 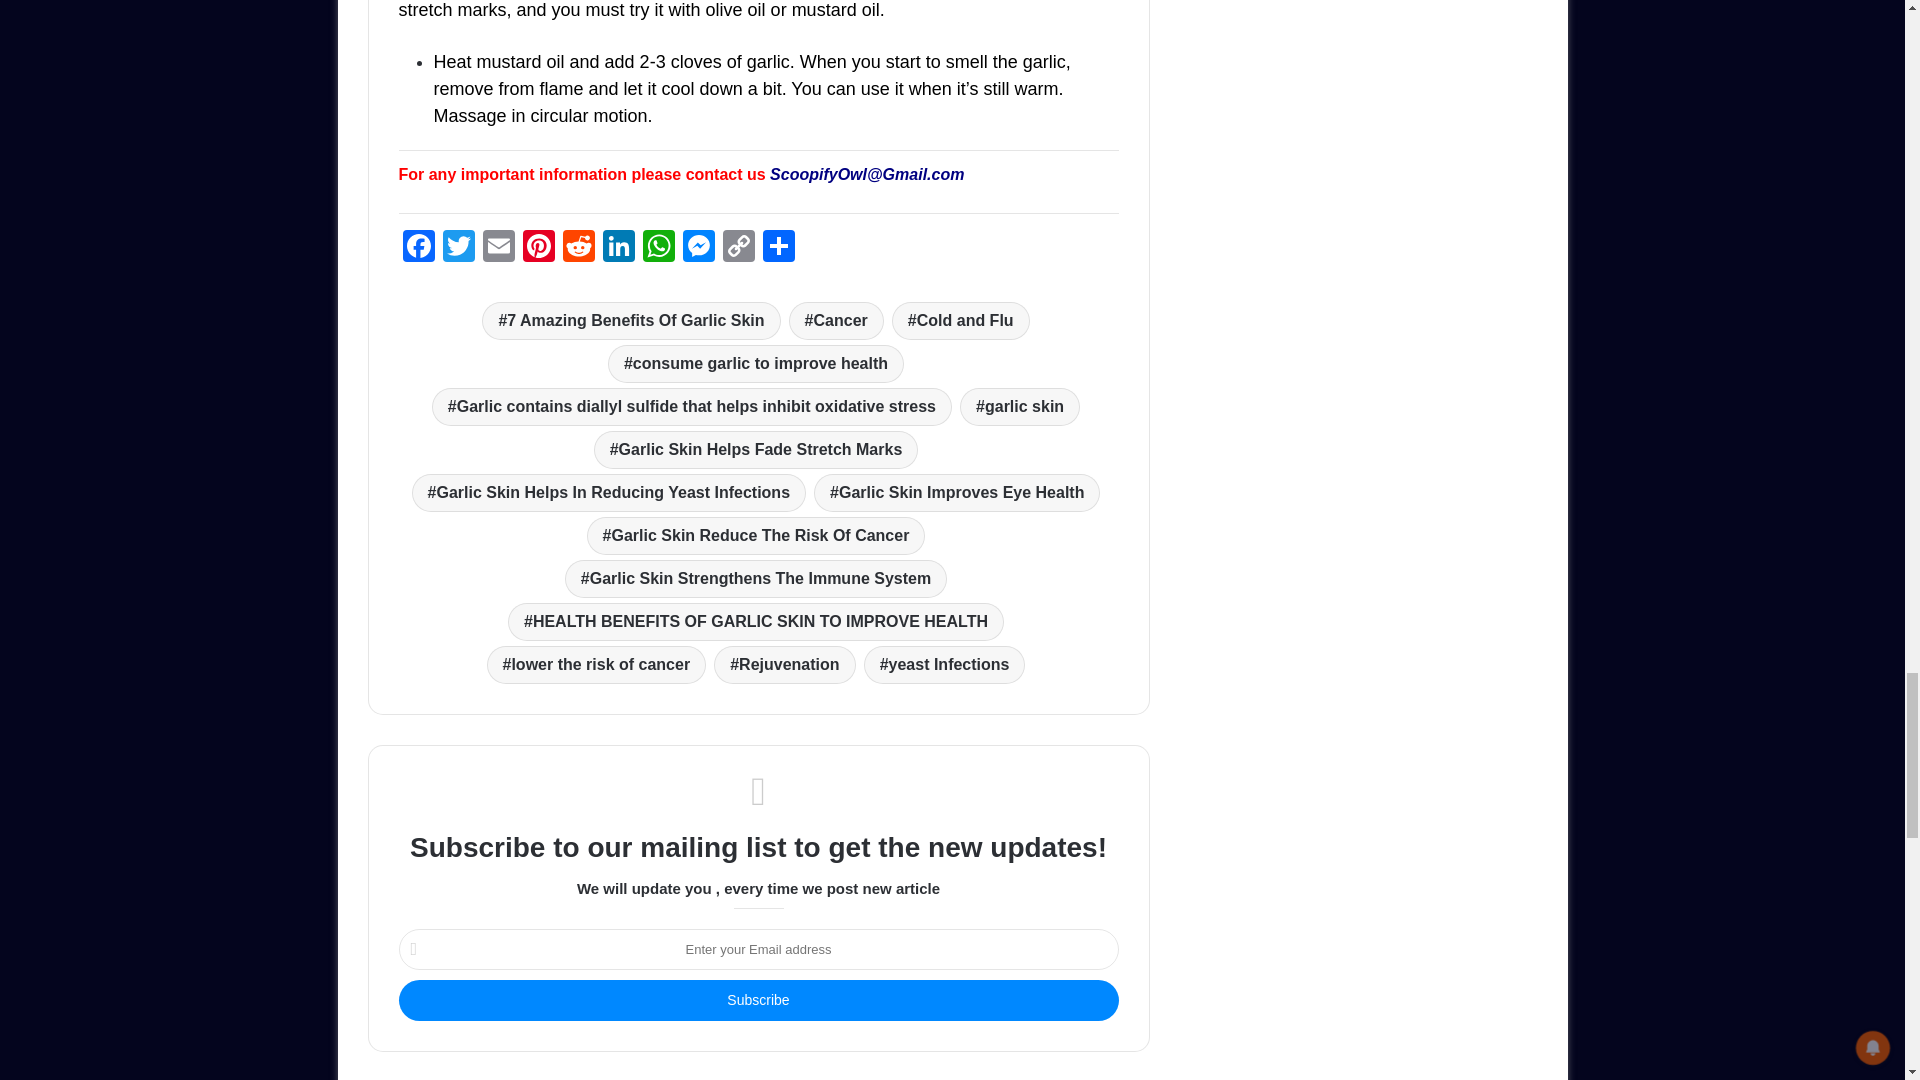 I want to click on Share, so click(x=778, y=248).